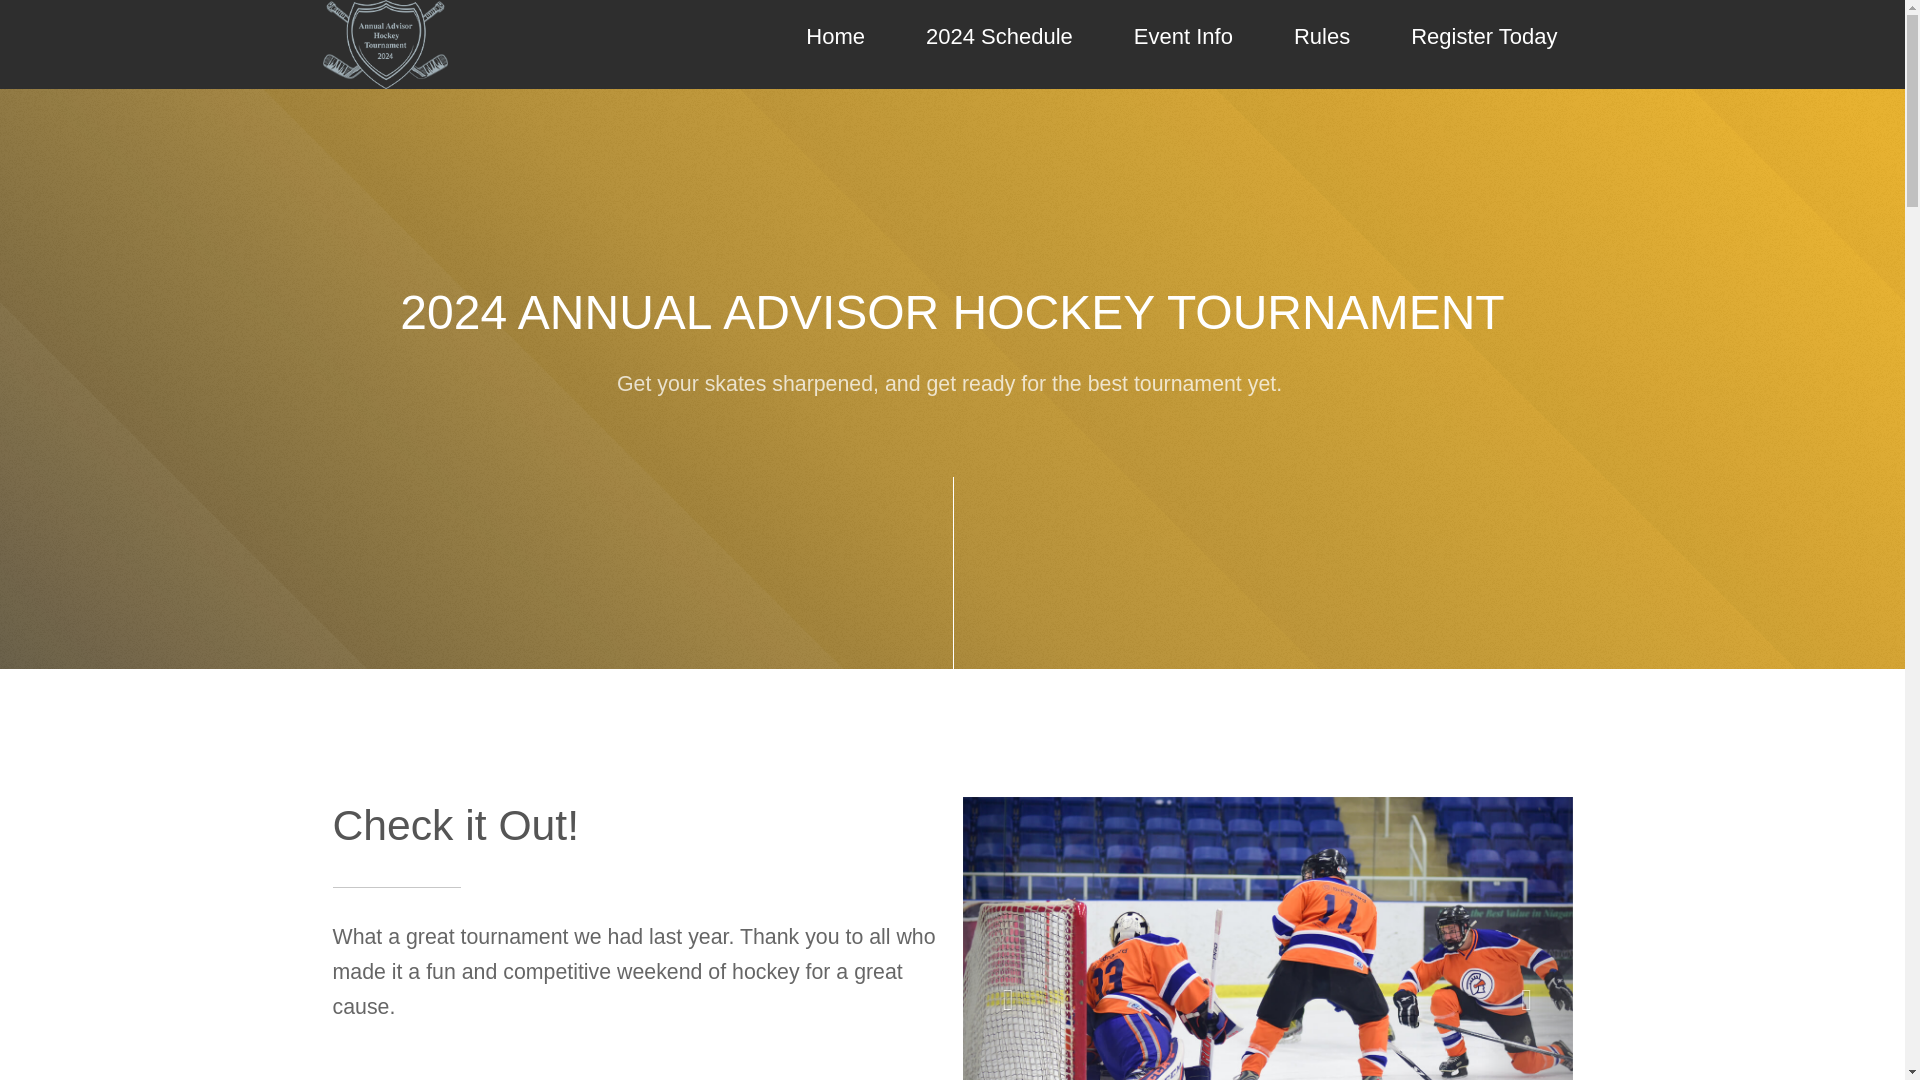  Describe the element at coordinates (836, 44) in the screenshot. I see `Home` at that location.